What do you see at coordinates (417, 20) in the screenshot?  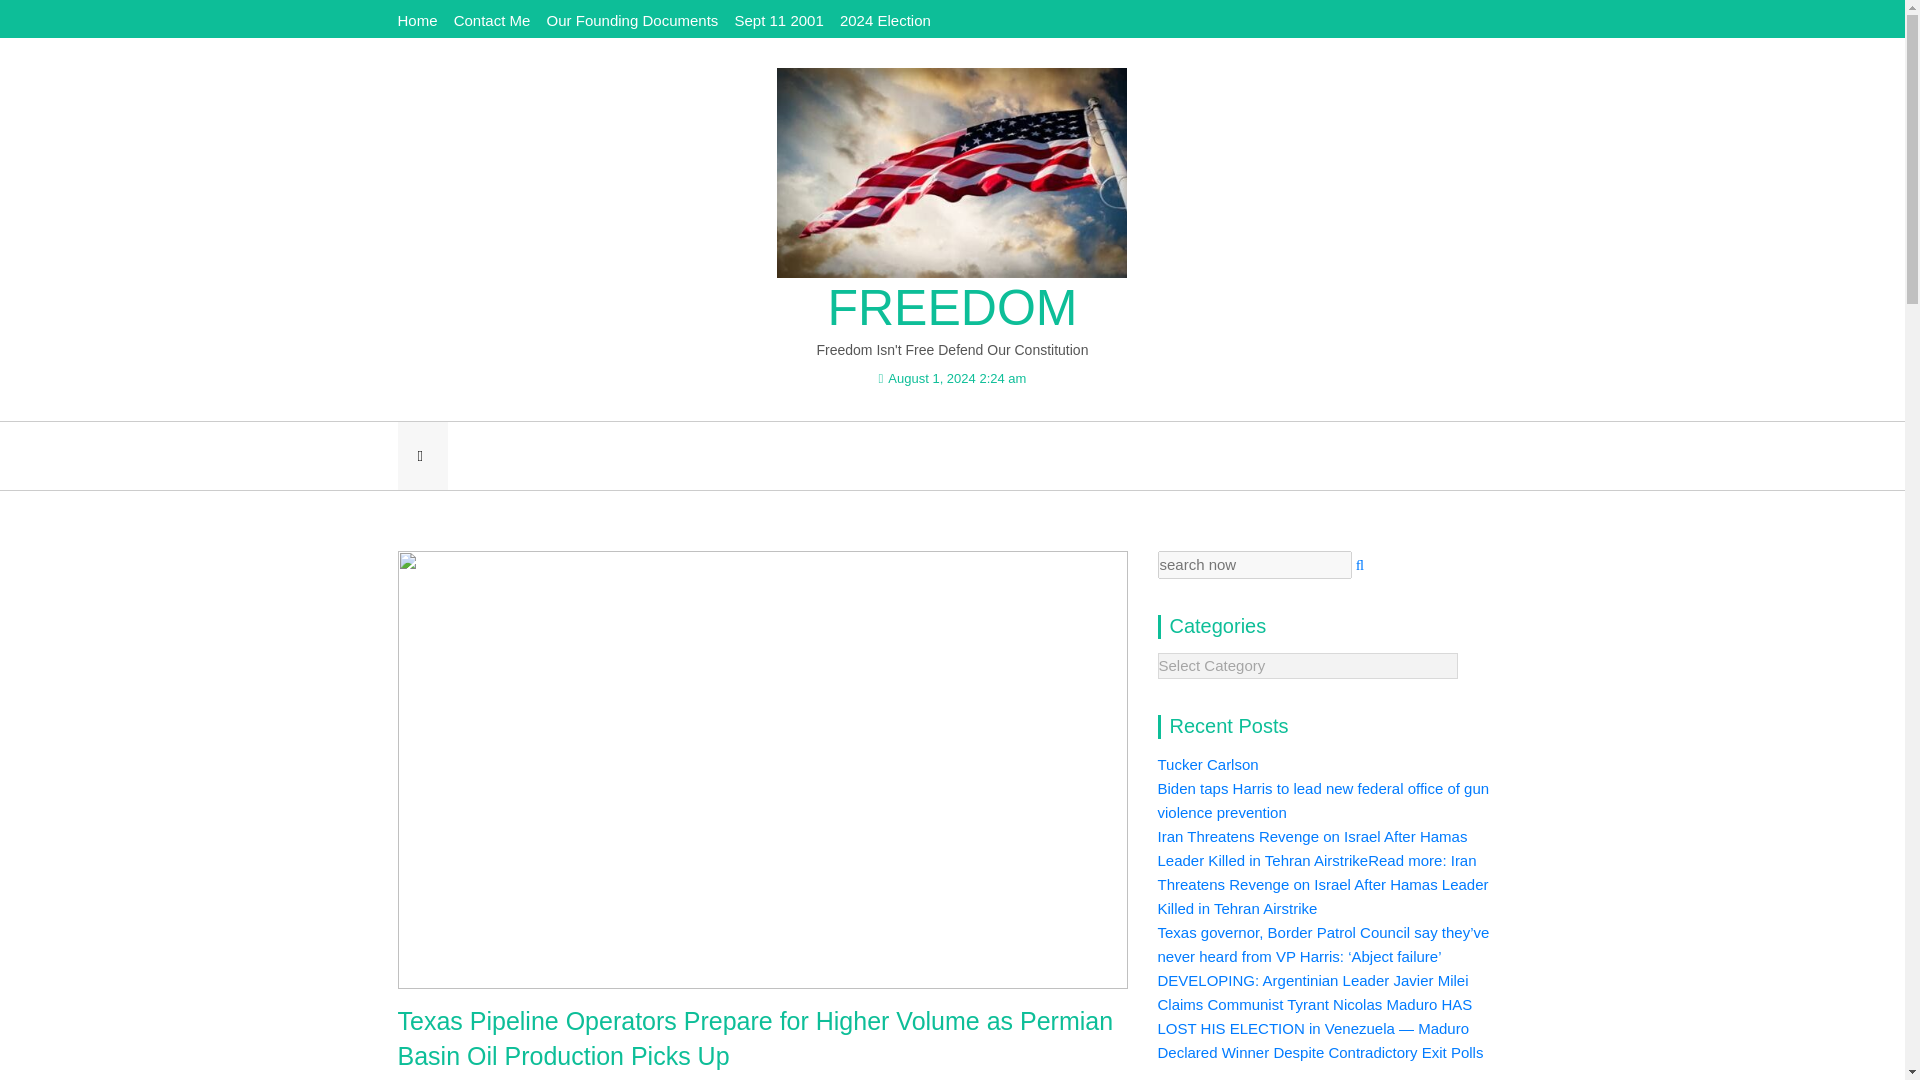 I see `Home` at bounding box center [417, 20].